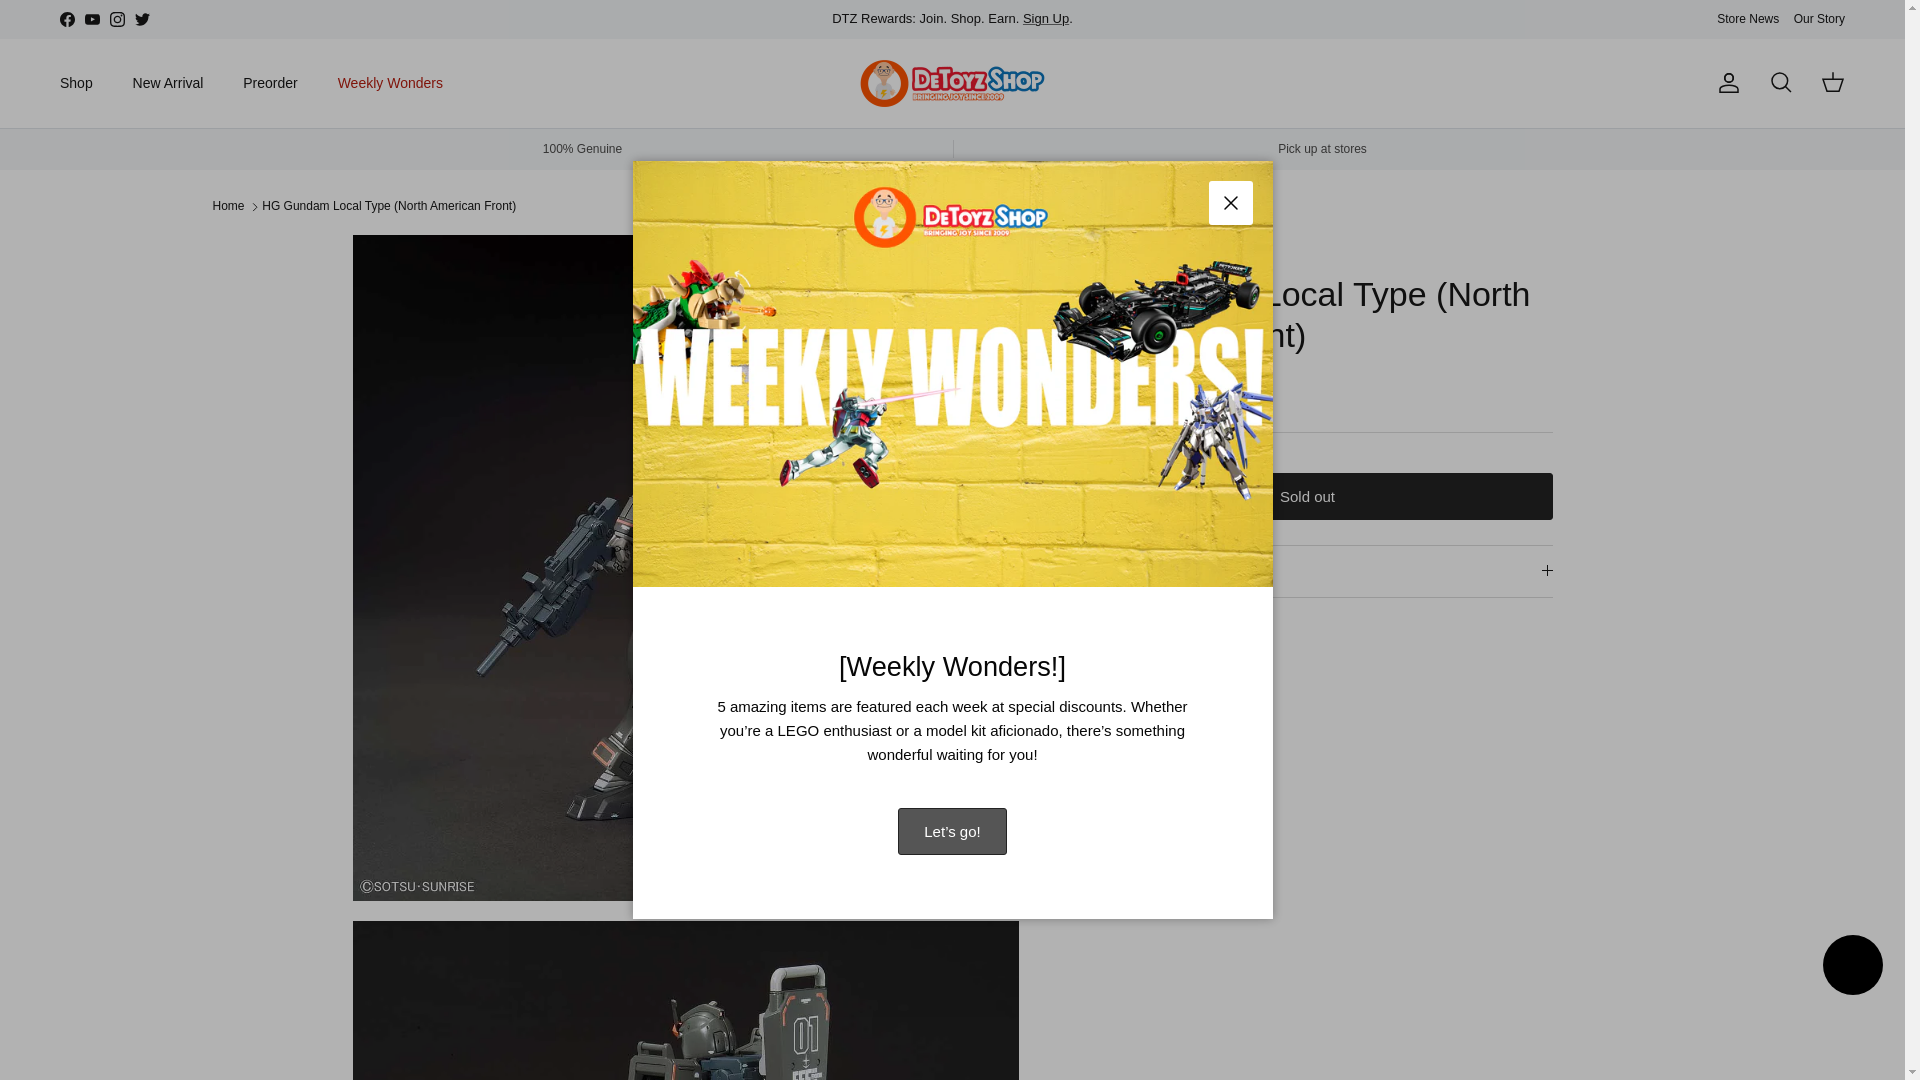  Describe the element at coordinates (66, 19) in the screenshot. I see `Facebook` at that location.